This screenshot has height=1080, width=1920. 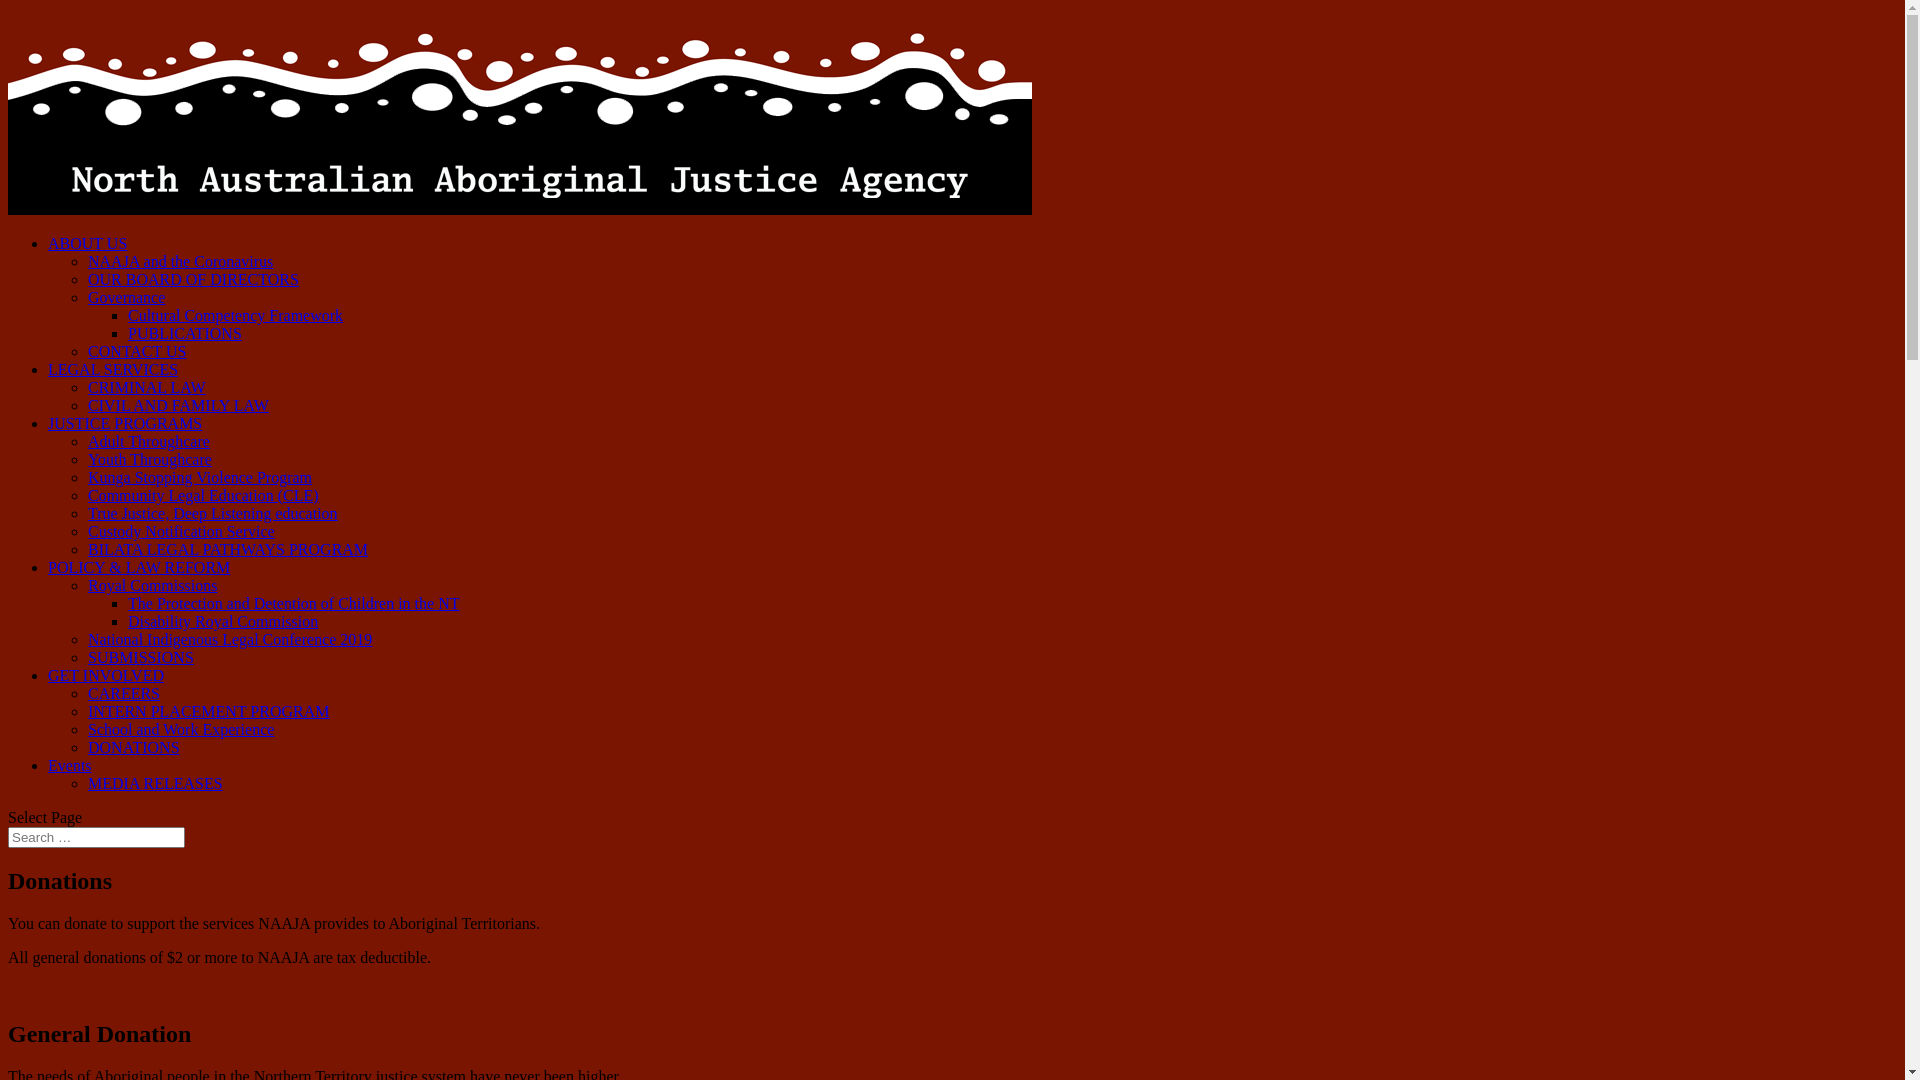 What do you see at coordinates (149, 442) in the screenshot?
I see `Adult Throughcare` at bounding box center [149, 442].